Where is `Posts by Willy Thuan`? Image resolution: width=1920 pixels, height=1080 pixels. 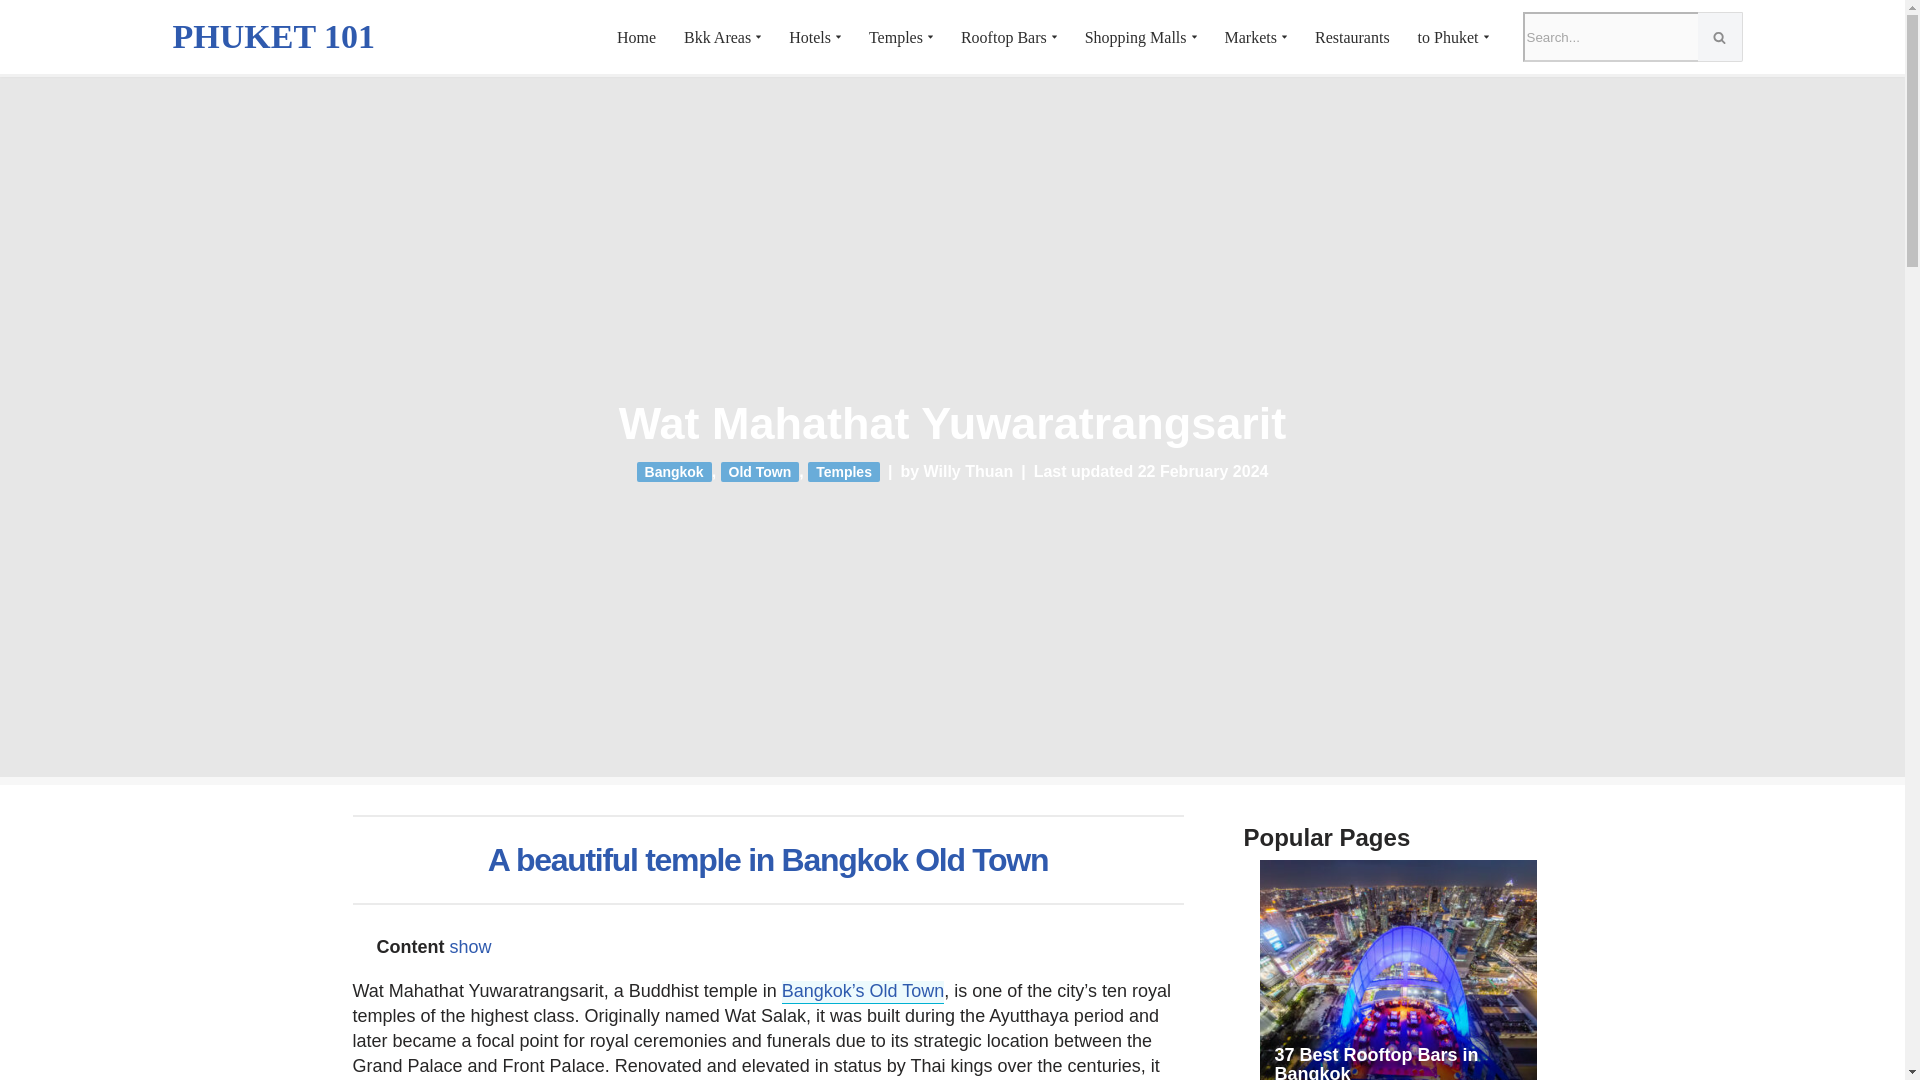 Posts by Willy Thuan is located at coordinates (968, 471).